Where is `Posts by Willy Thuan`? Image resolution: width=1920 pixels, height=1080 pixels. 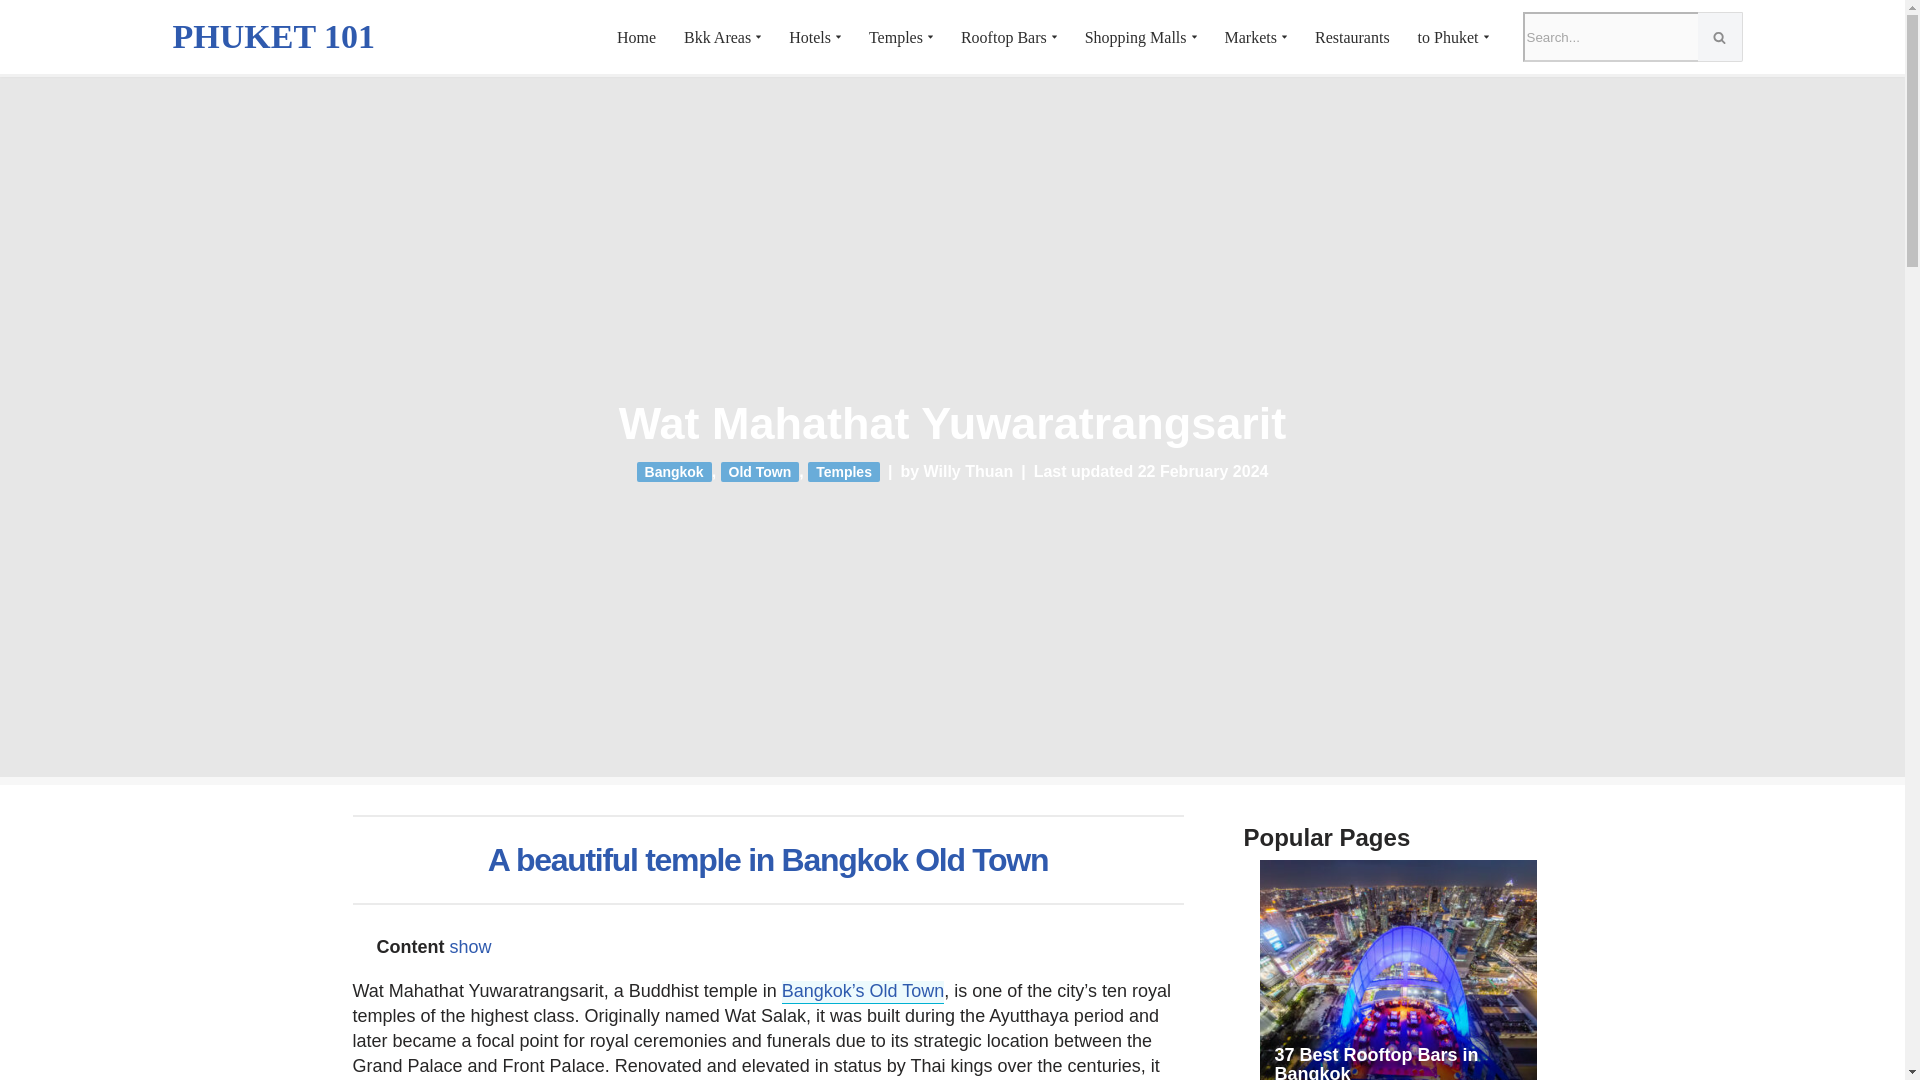 Posts by Willy Thuan is located at coordinates (968, 471).